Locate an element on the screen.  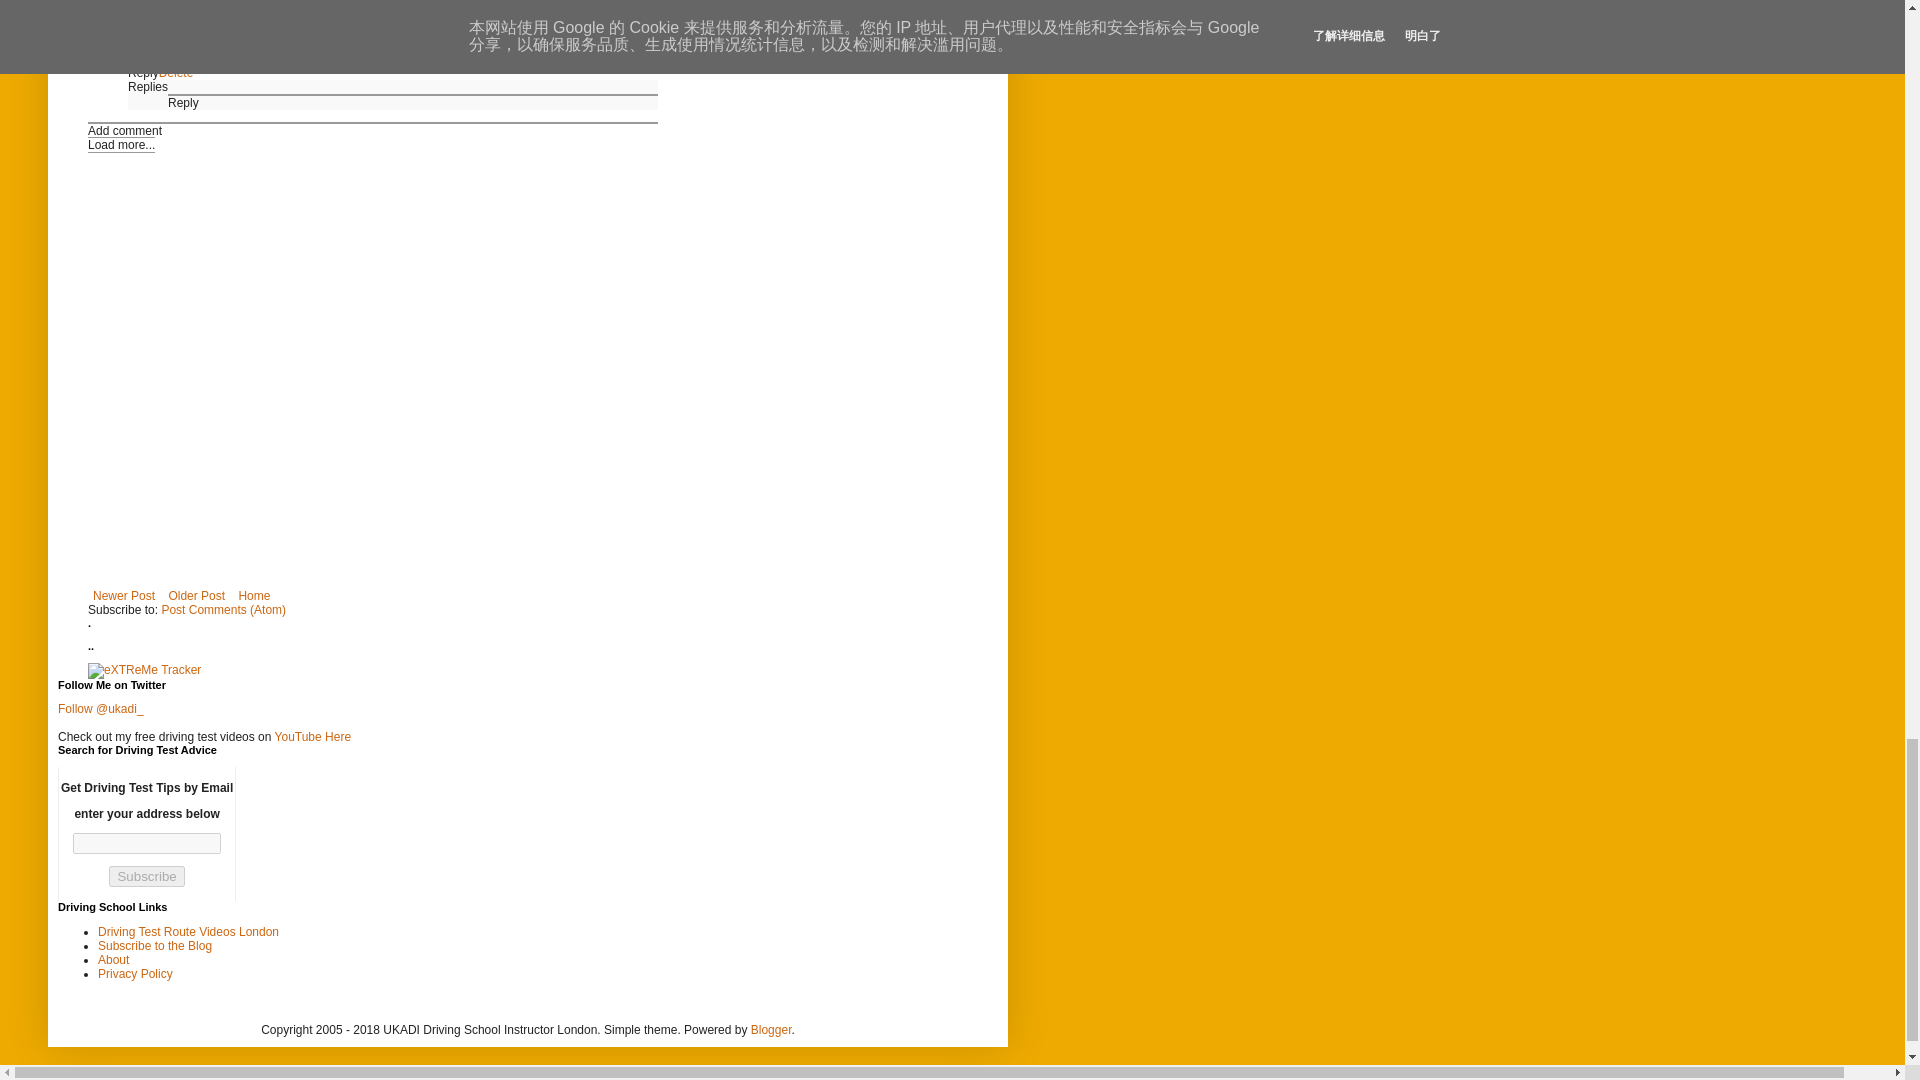
Privacy Policy is located at coordinates (134, 973).